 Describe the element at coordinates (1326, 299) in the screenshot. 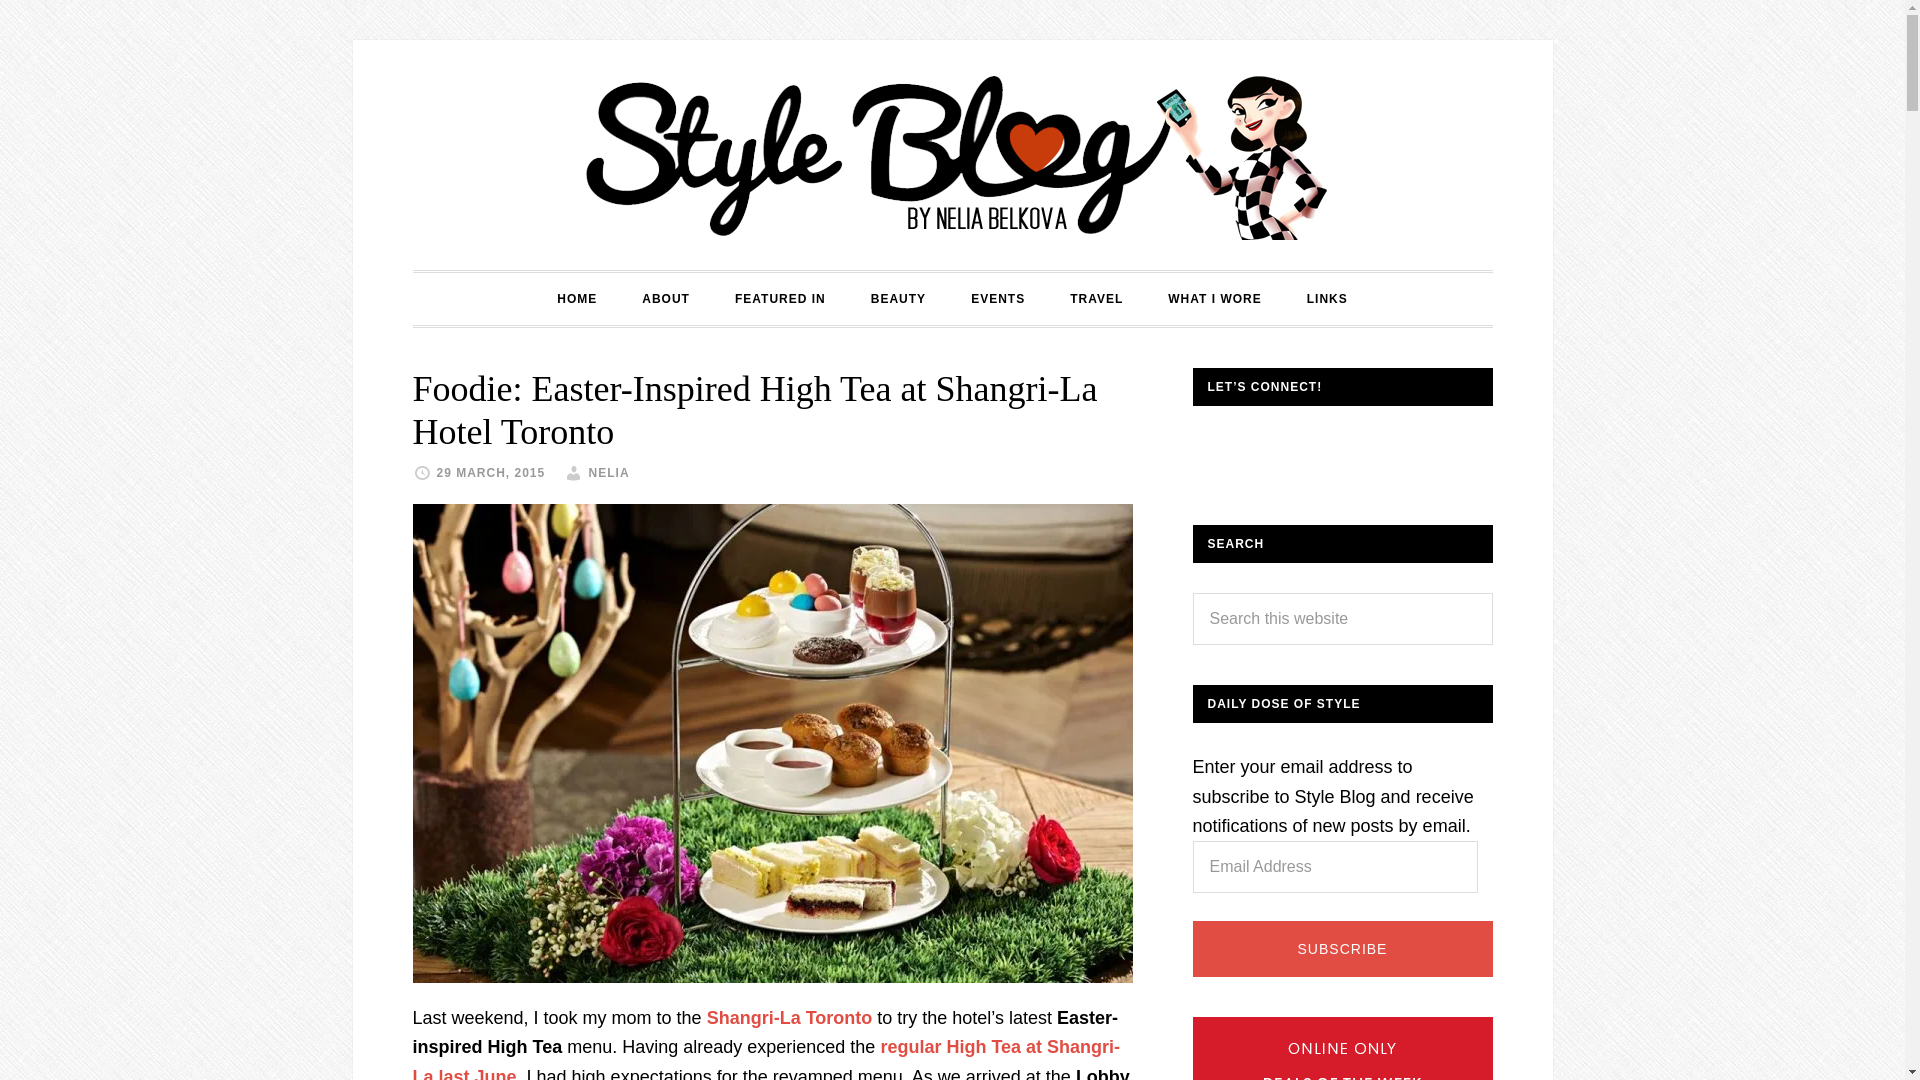

I see `LINKS` at that location.